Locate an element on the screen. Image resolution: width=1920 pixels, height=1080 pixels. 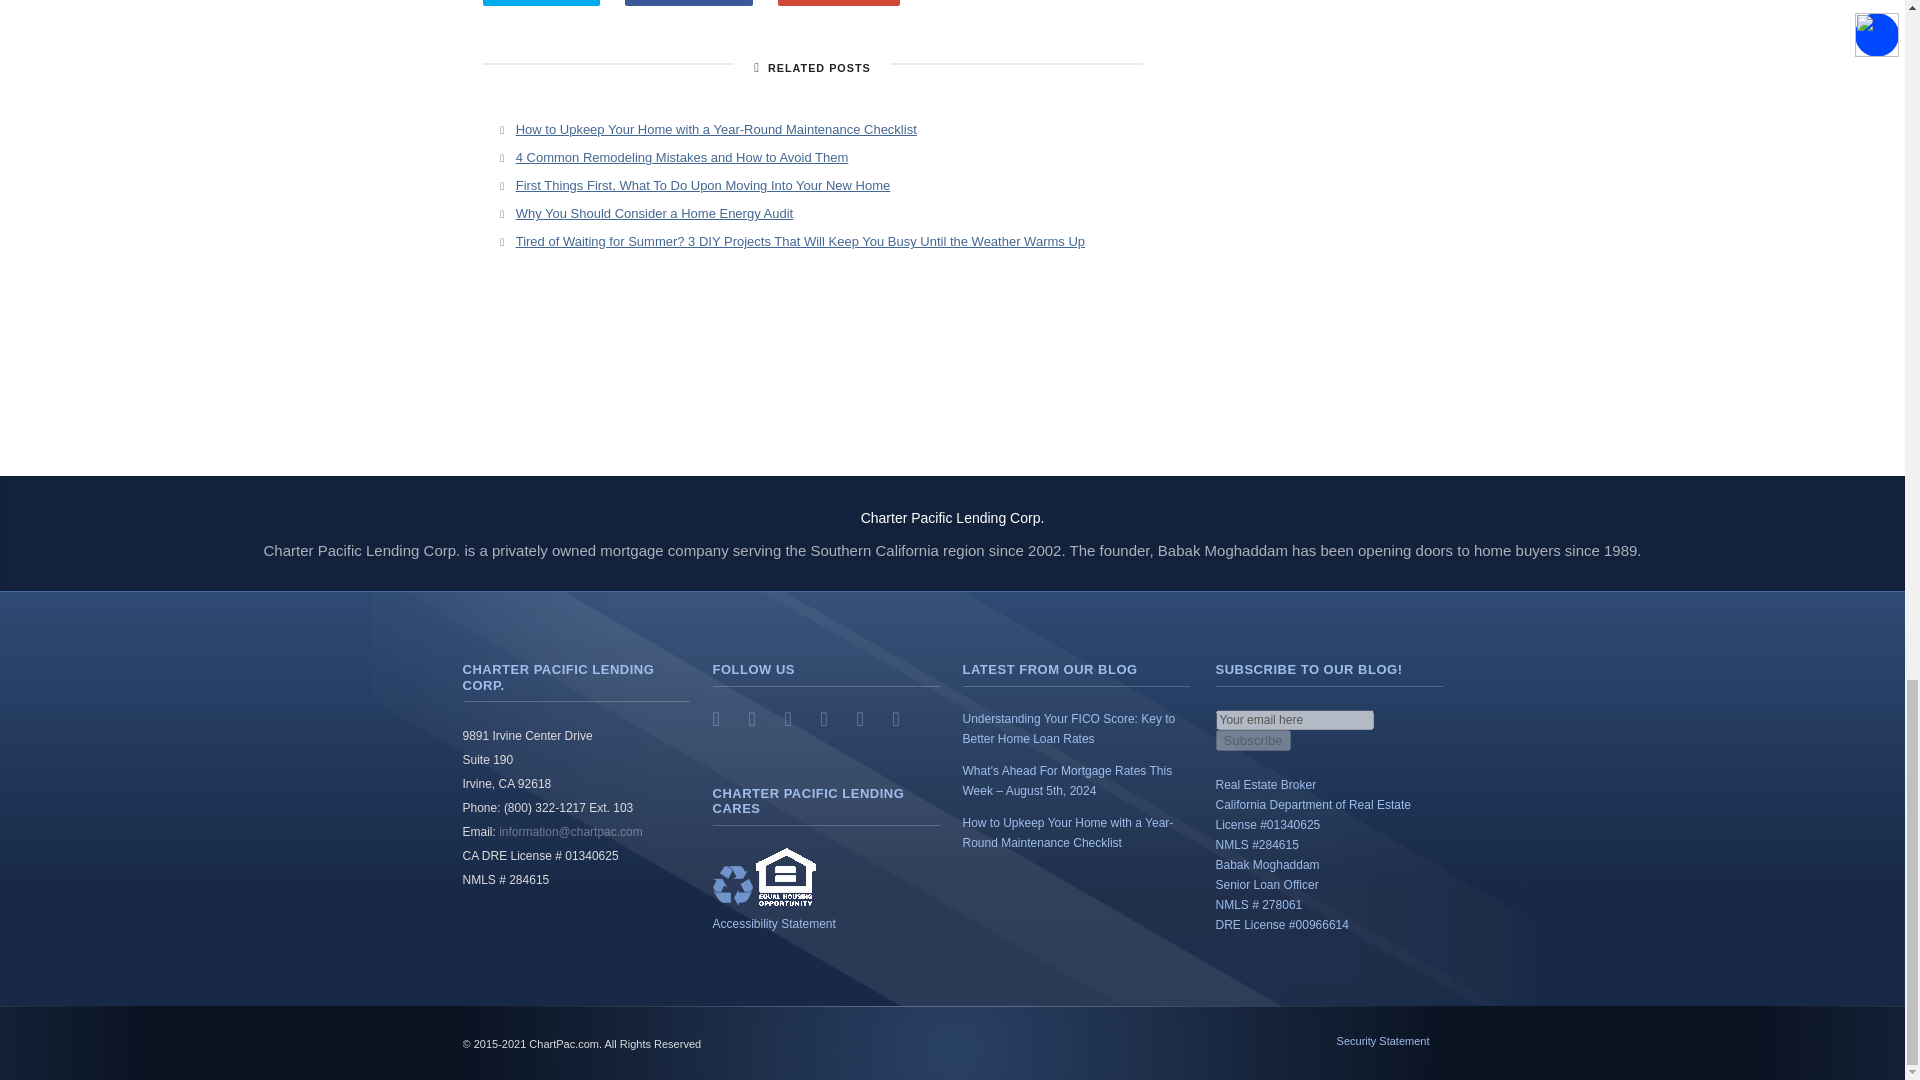
Your email here is located at coordinates (1294, 720).